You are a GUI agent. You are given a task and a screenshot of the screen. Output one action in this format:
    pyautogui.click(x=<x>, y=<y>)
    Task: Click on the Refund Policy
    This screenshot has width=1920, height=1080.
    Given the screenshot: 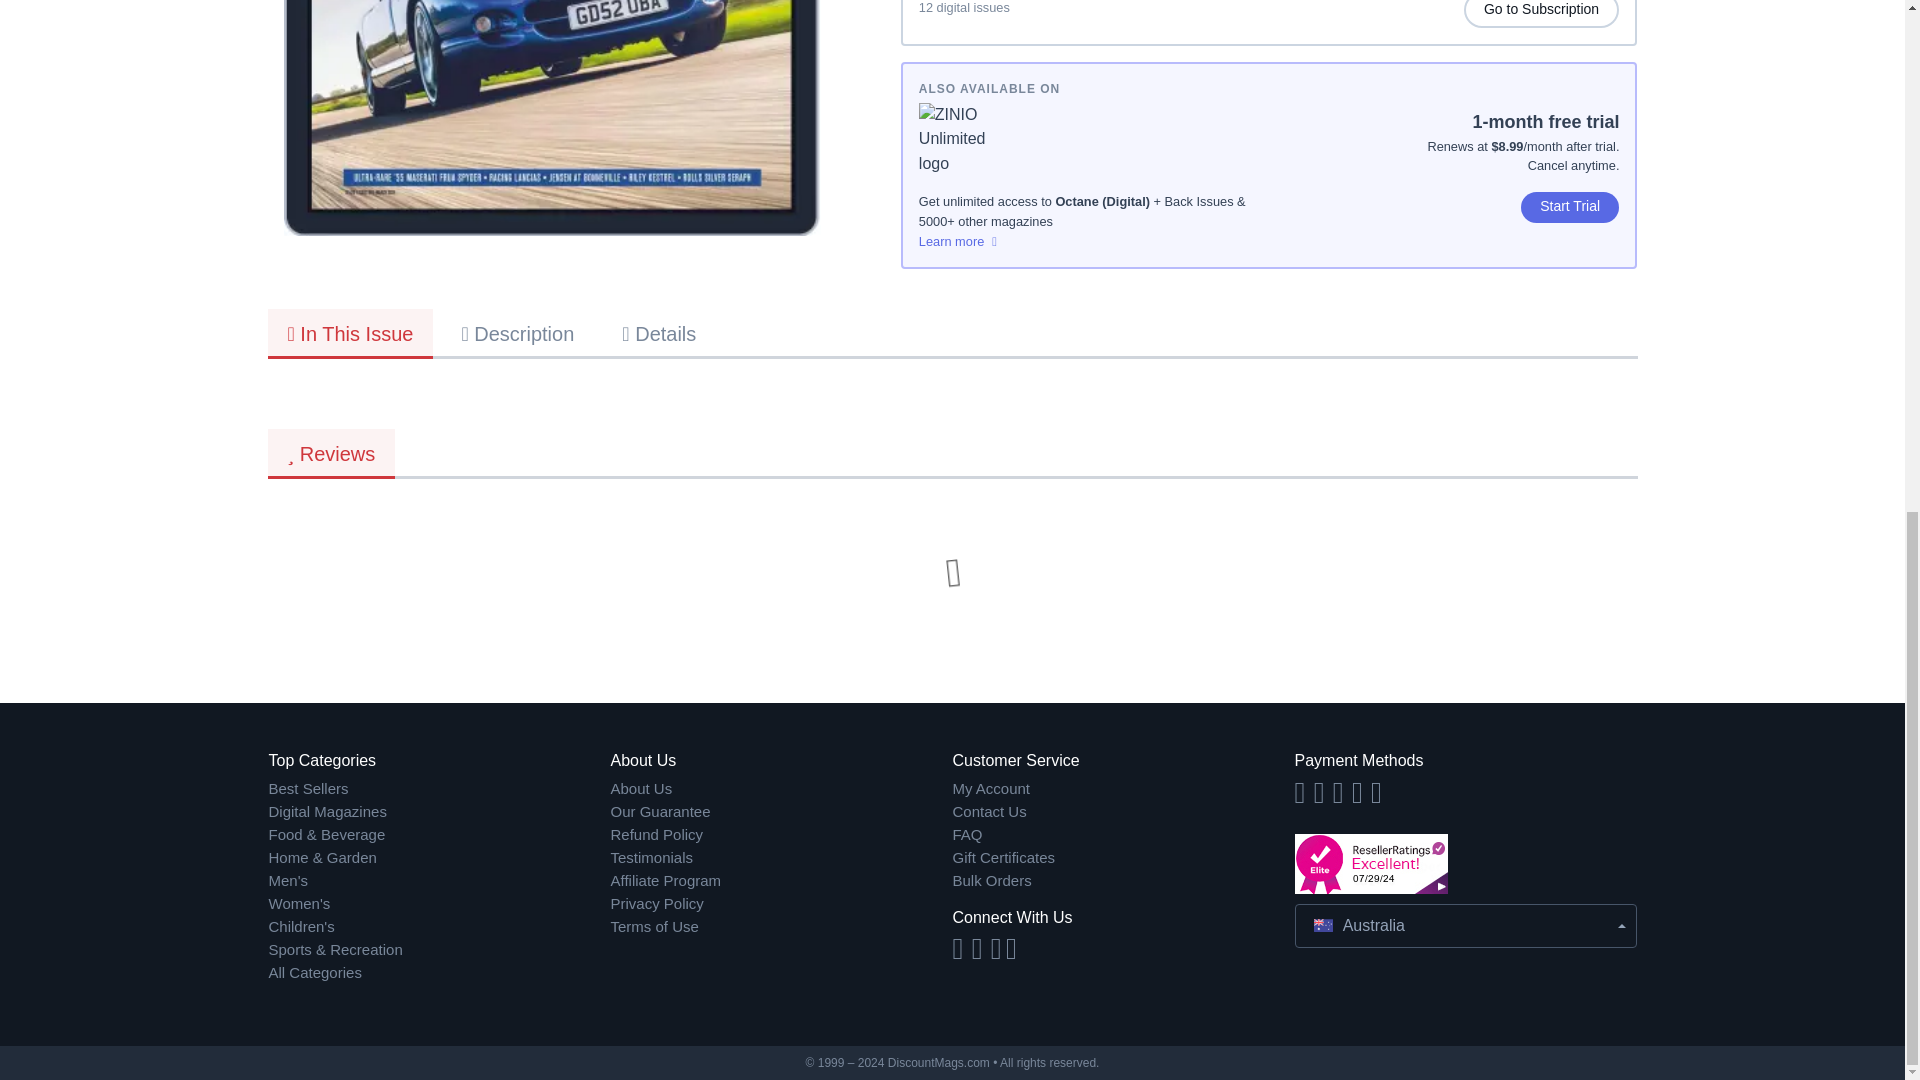 What is the action you would take?
    pyautogui.click(x=781, y=835)
    